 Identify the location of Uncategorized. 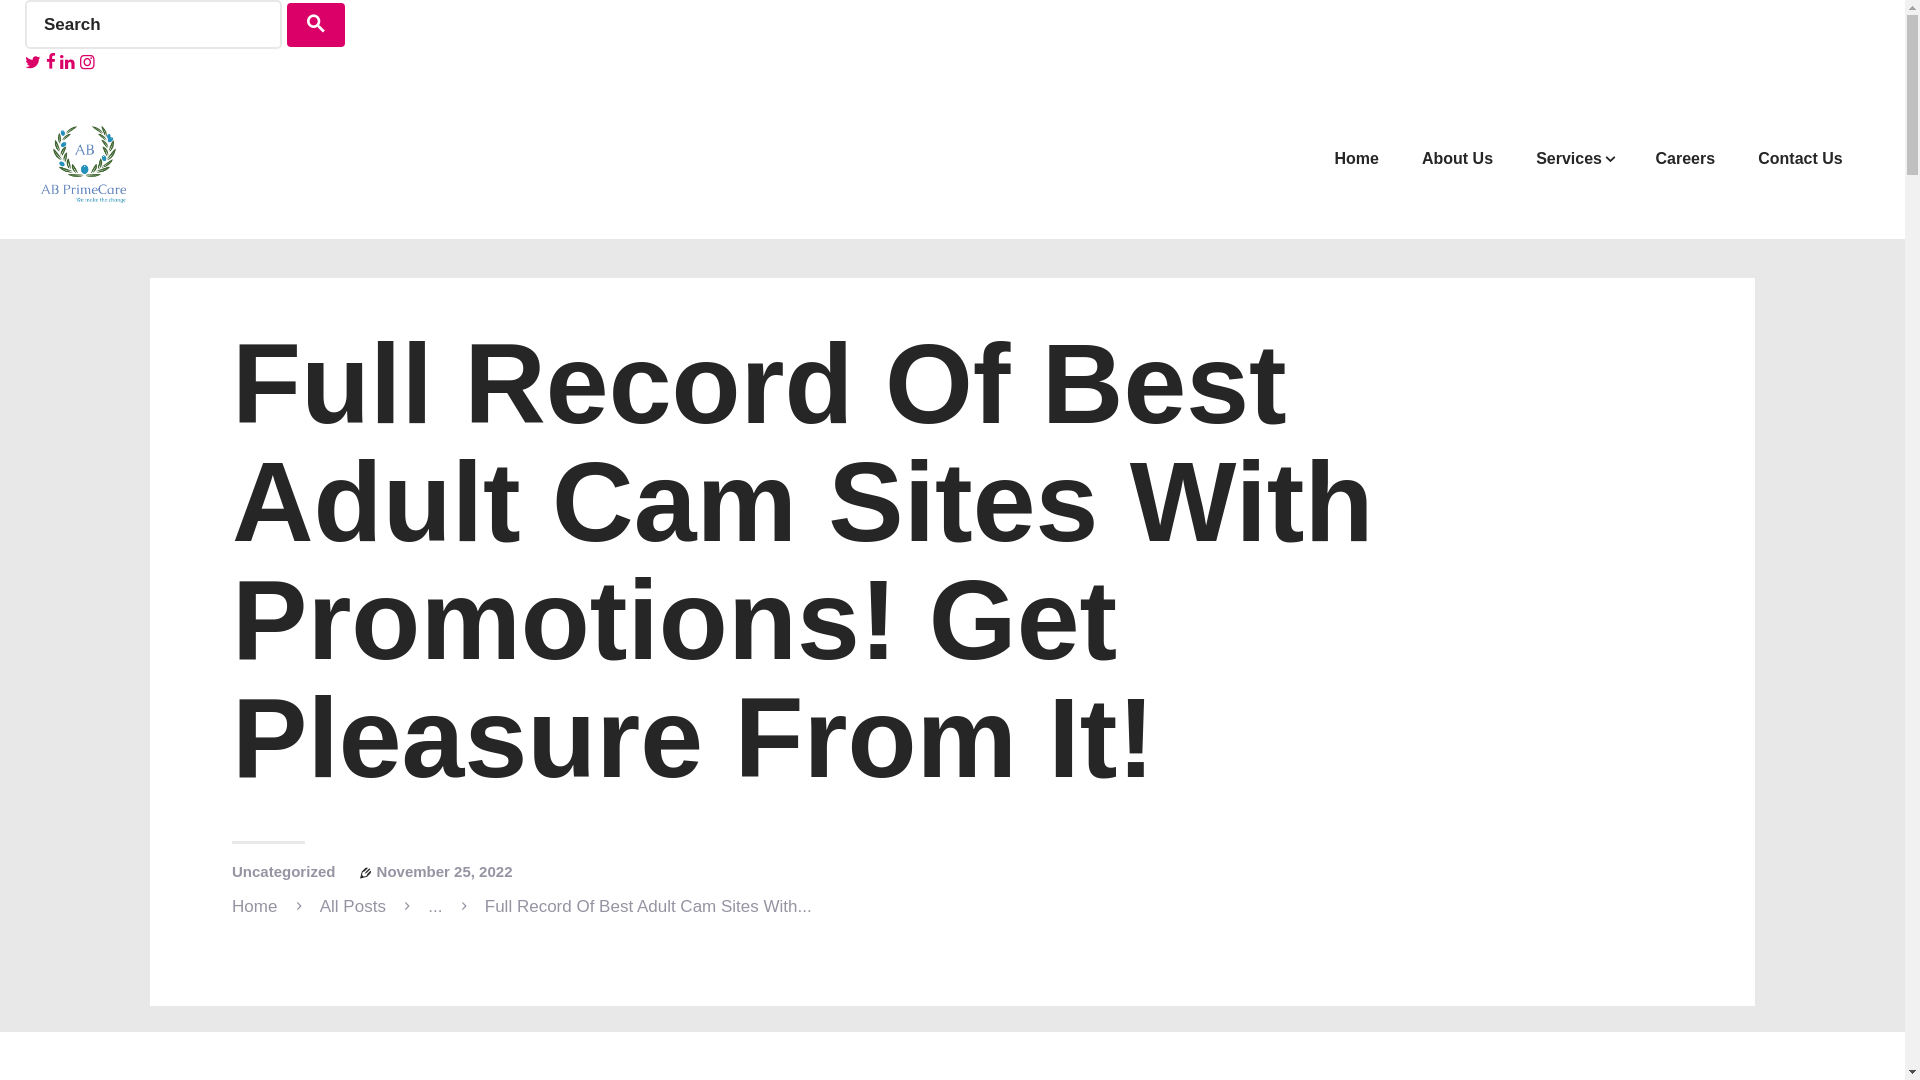
(283, 871).